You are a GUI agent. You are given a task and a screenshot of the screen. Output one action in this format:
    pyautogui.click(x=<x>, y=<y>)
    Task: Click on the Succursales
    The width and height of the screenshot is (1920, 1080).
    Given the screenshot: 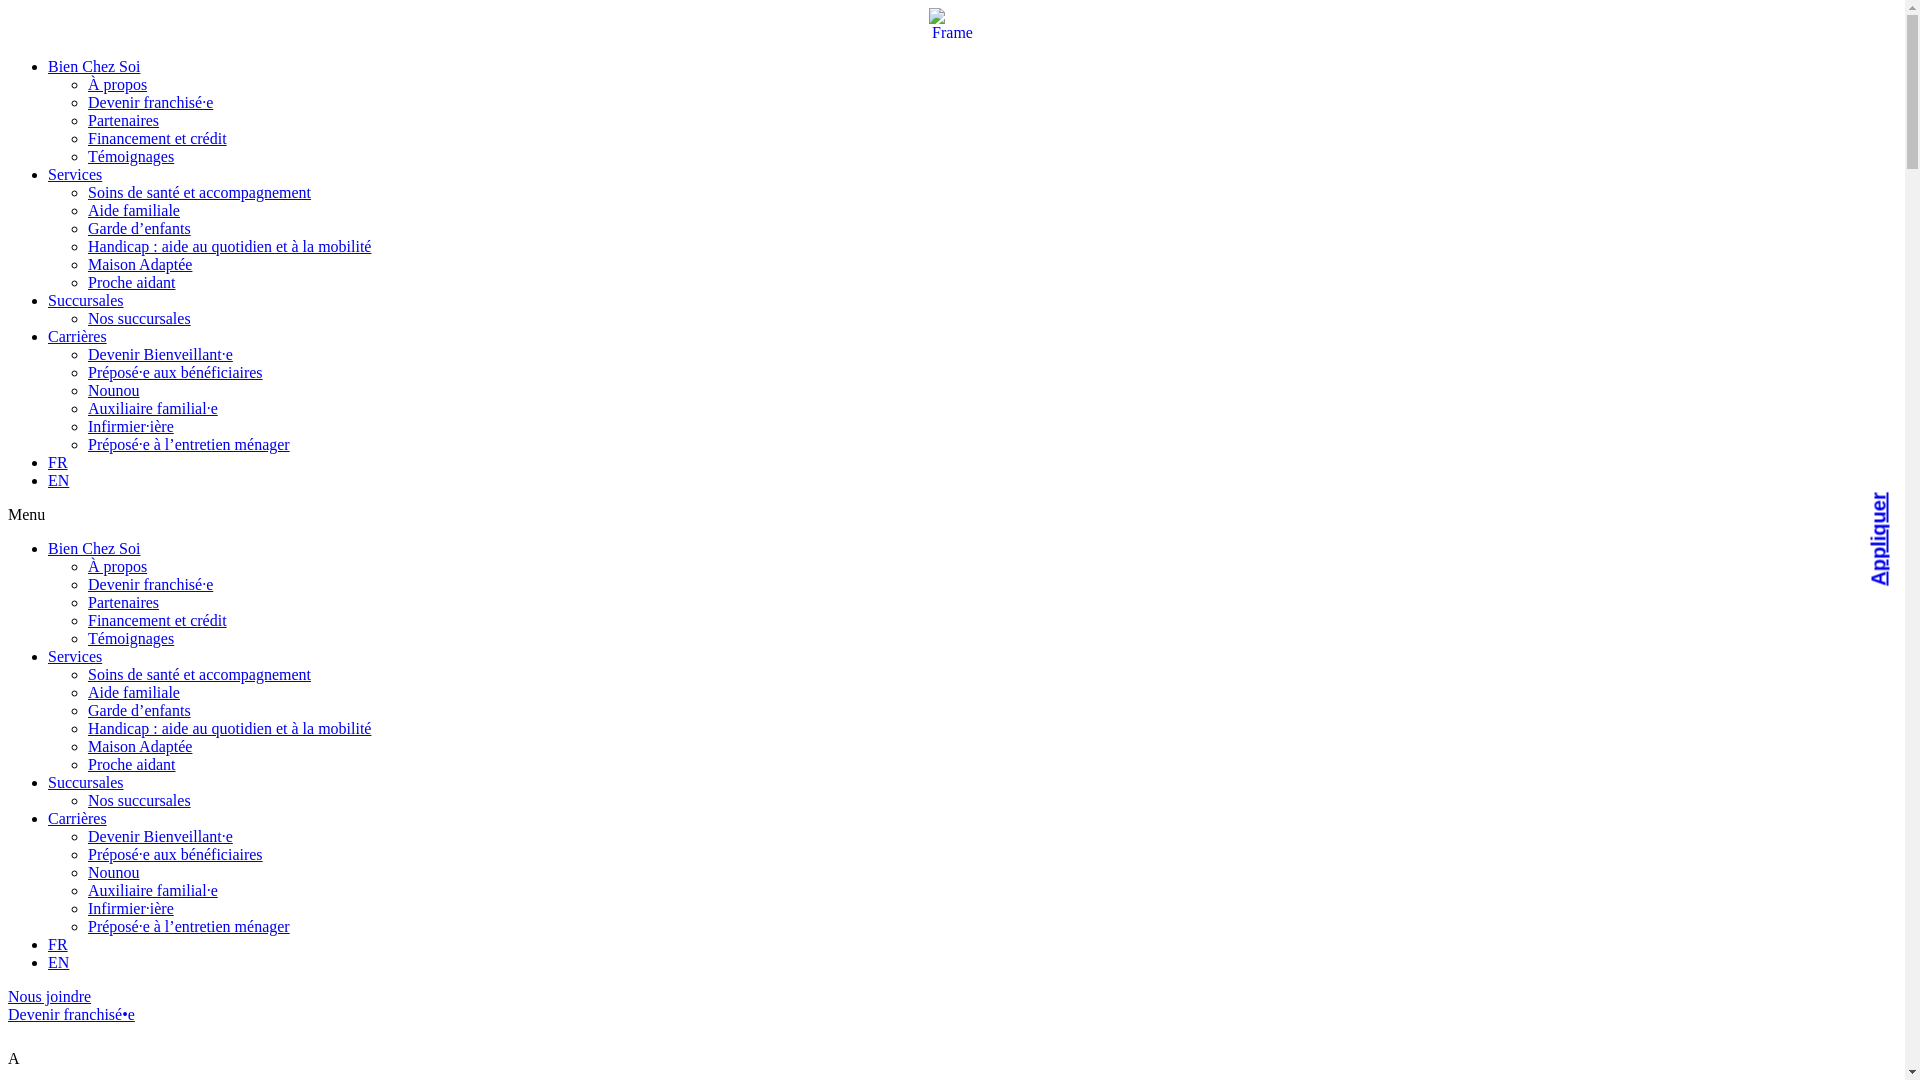 What is the action you would take?
    pyautogui.click(x=86, y=782)
    